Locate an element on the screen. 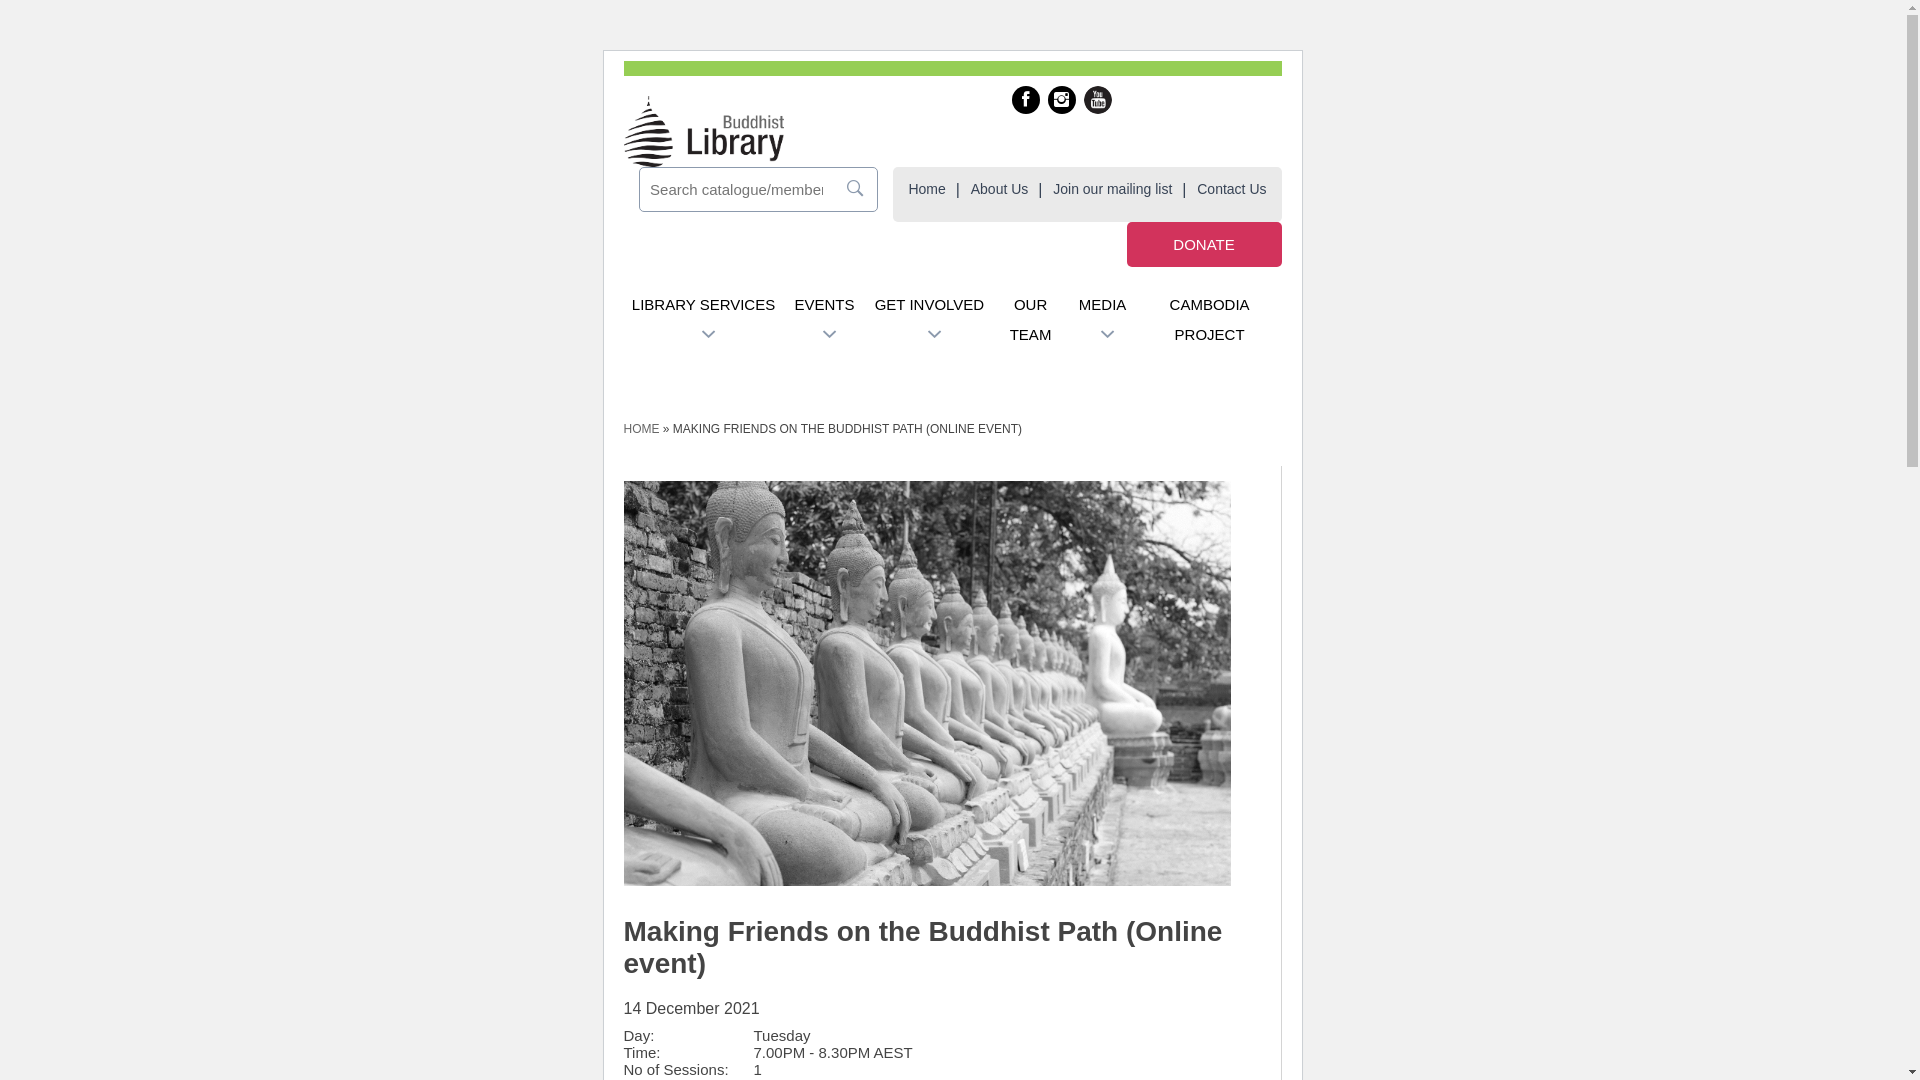 This screenshot has height=1080, width=1920. OUR TEAM is located at coordinates (1031, 320).